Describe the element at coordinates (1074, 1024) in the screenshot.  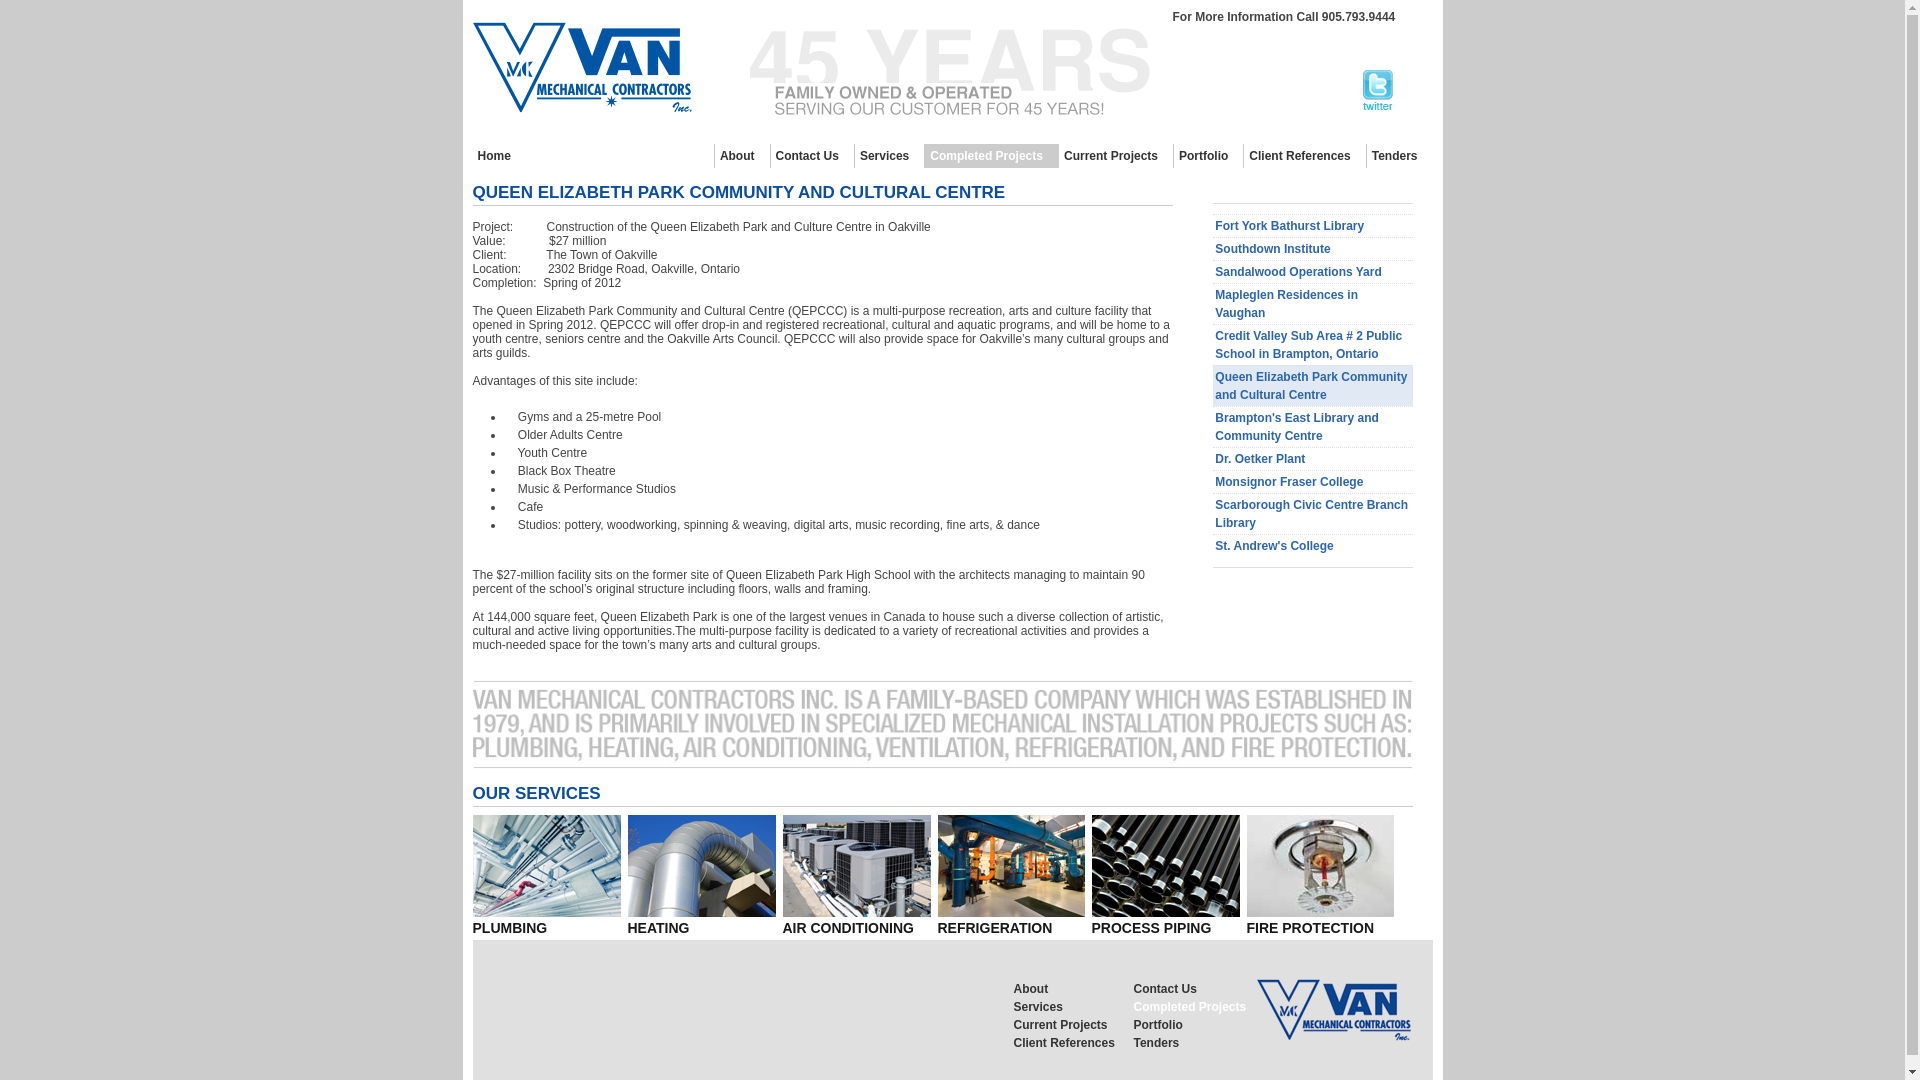
I see `Current Projects` at that location.